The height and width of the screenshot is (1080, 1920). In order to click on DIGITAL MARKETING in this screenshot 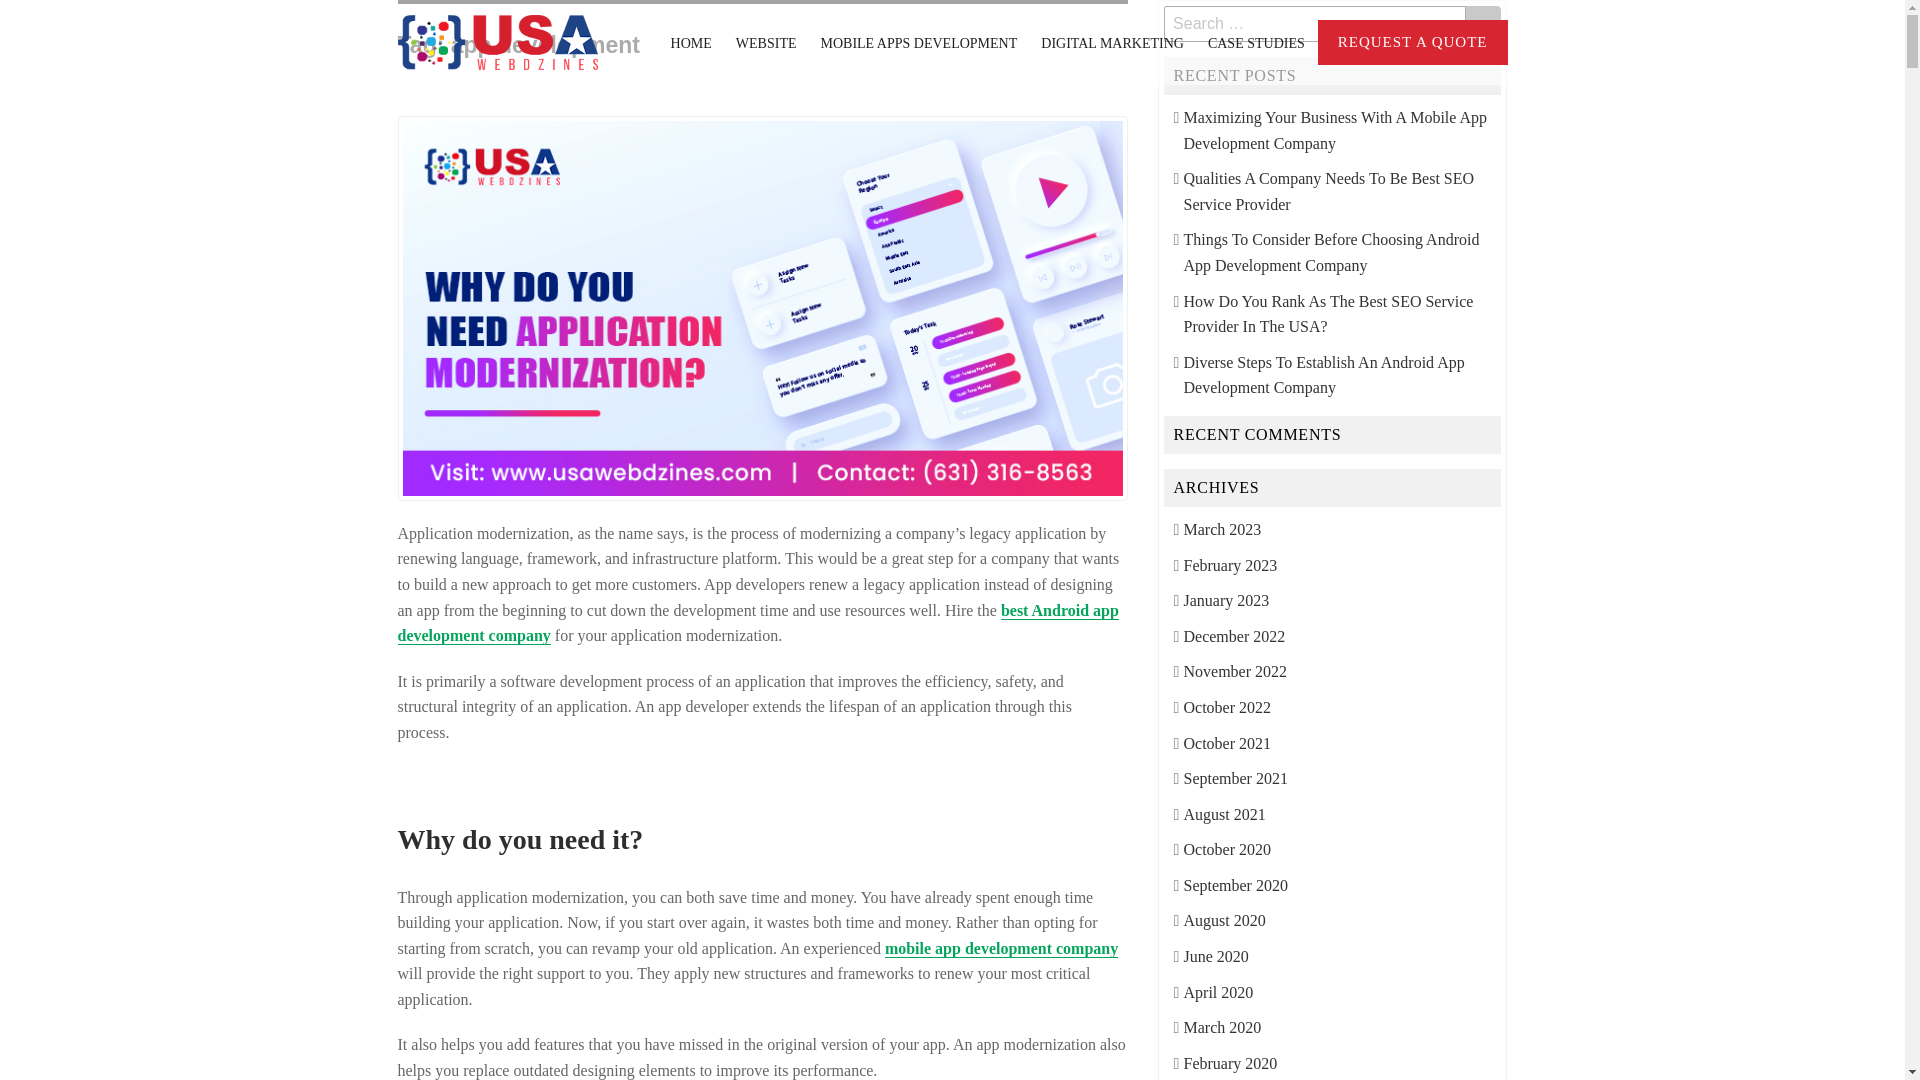, I will do `click(1112, 44)`.